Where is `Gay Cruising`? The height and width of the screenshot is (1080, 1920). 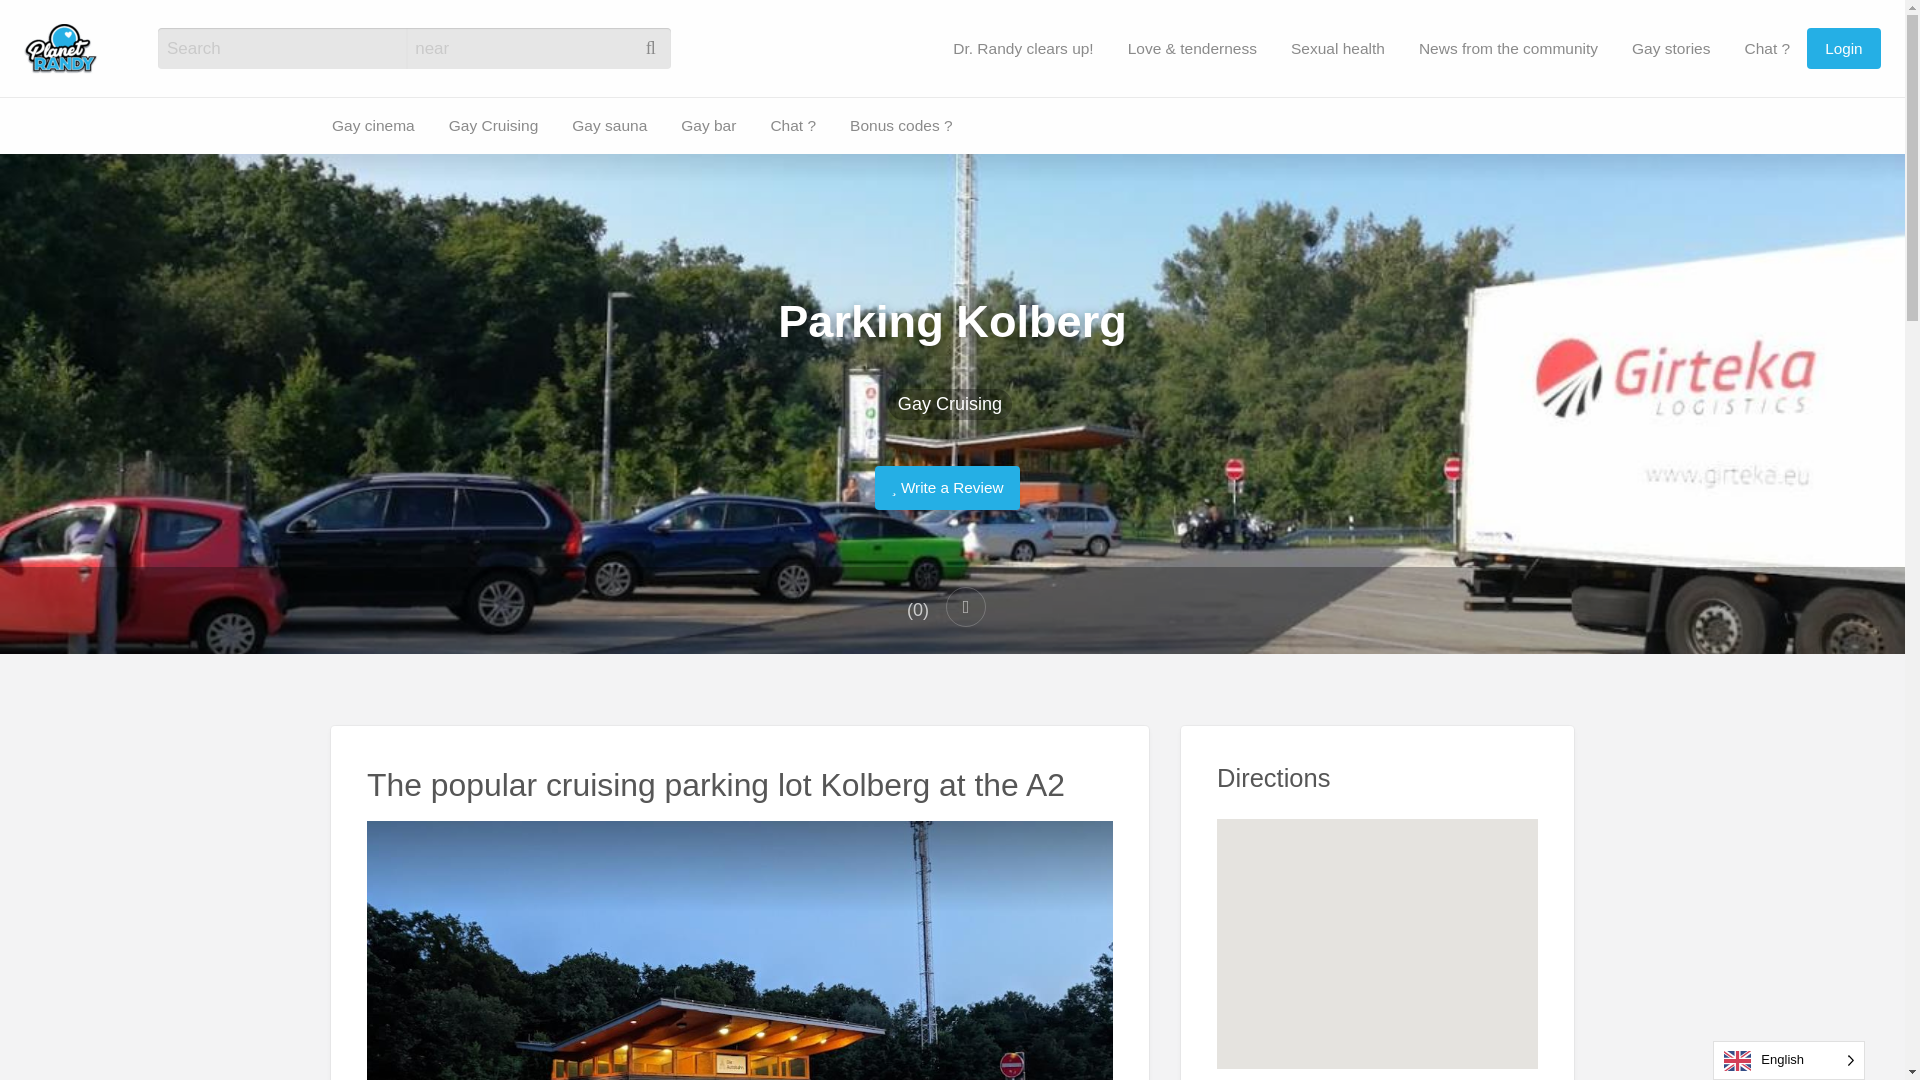
Gay Cruising is located at coordinates (494, 124).